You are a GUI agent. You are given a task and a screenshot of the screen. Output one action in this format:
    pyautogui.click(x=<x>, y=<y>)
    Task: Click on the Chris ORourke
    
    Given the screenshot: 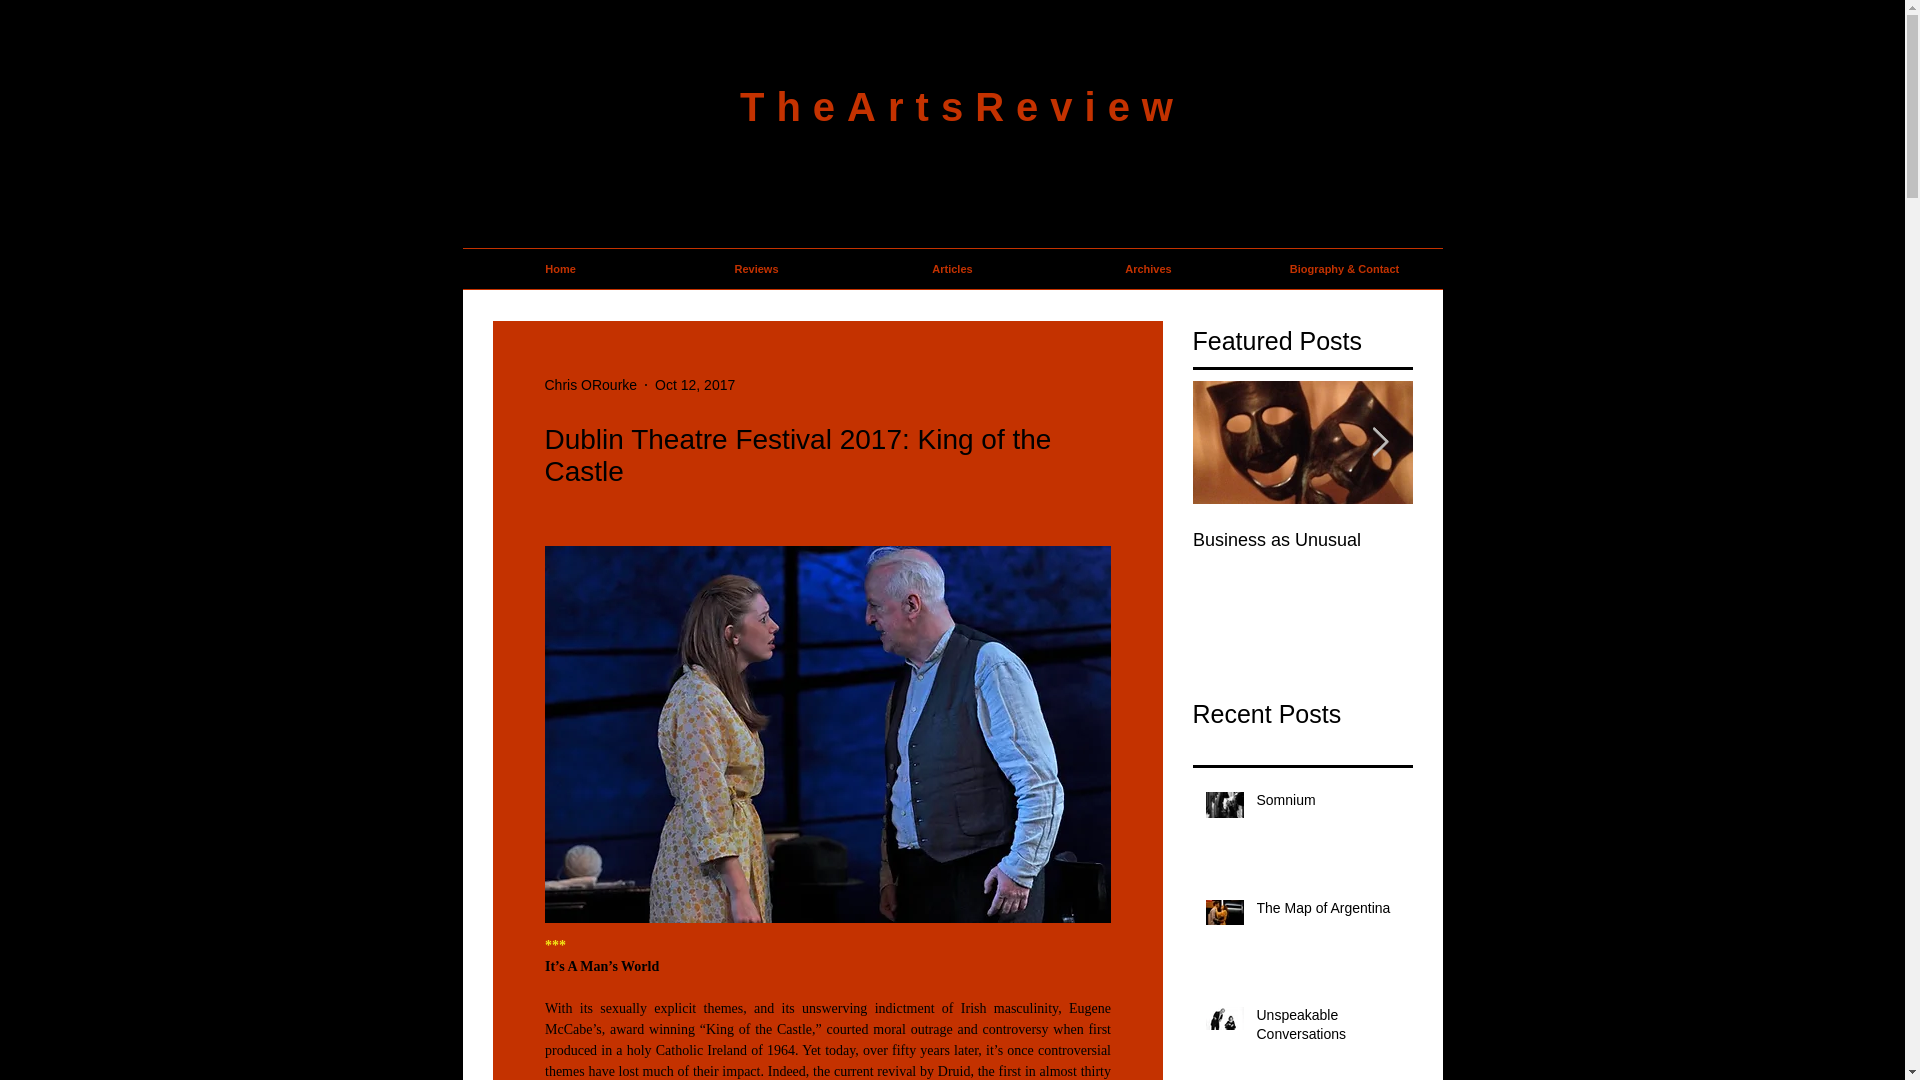 What is the action you would take?
    pyautogui.click(x=590, y=384)
    